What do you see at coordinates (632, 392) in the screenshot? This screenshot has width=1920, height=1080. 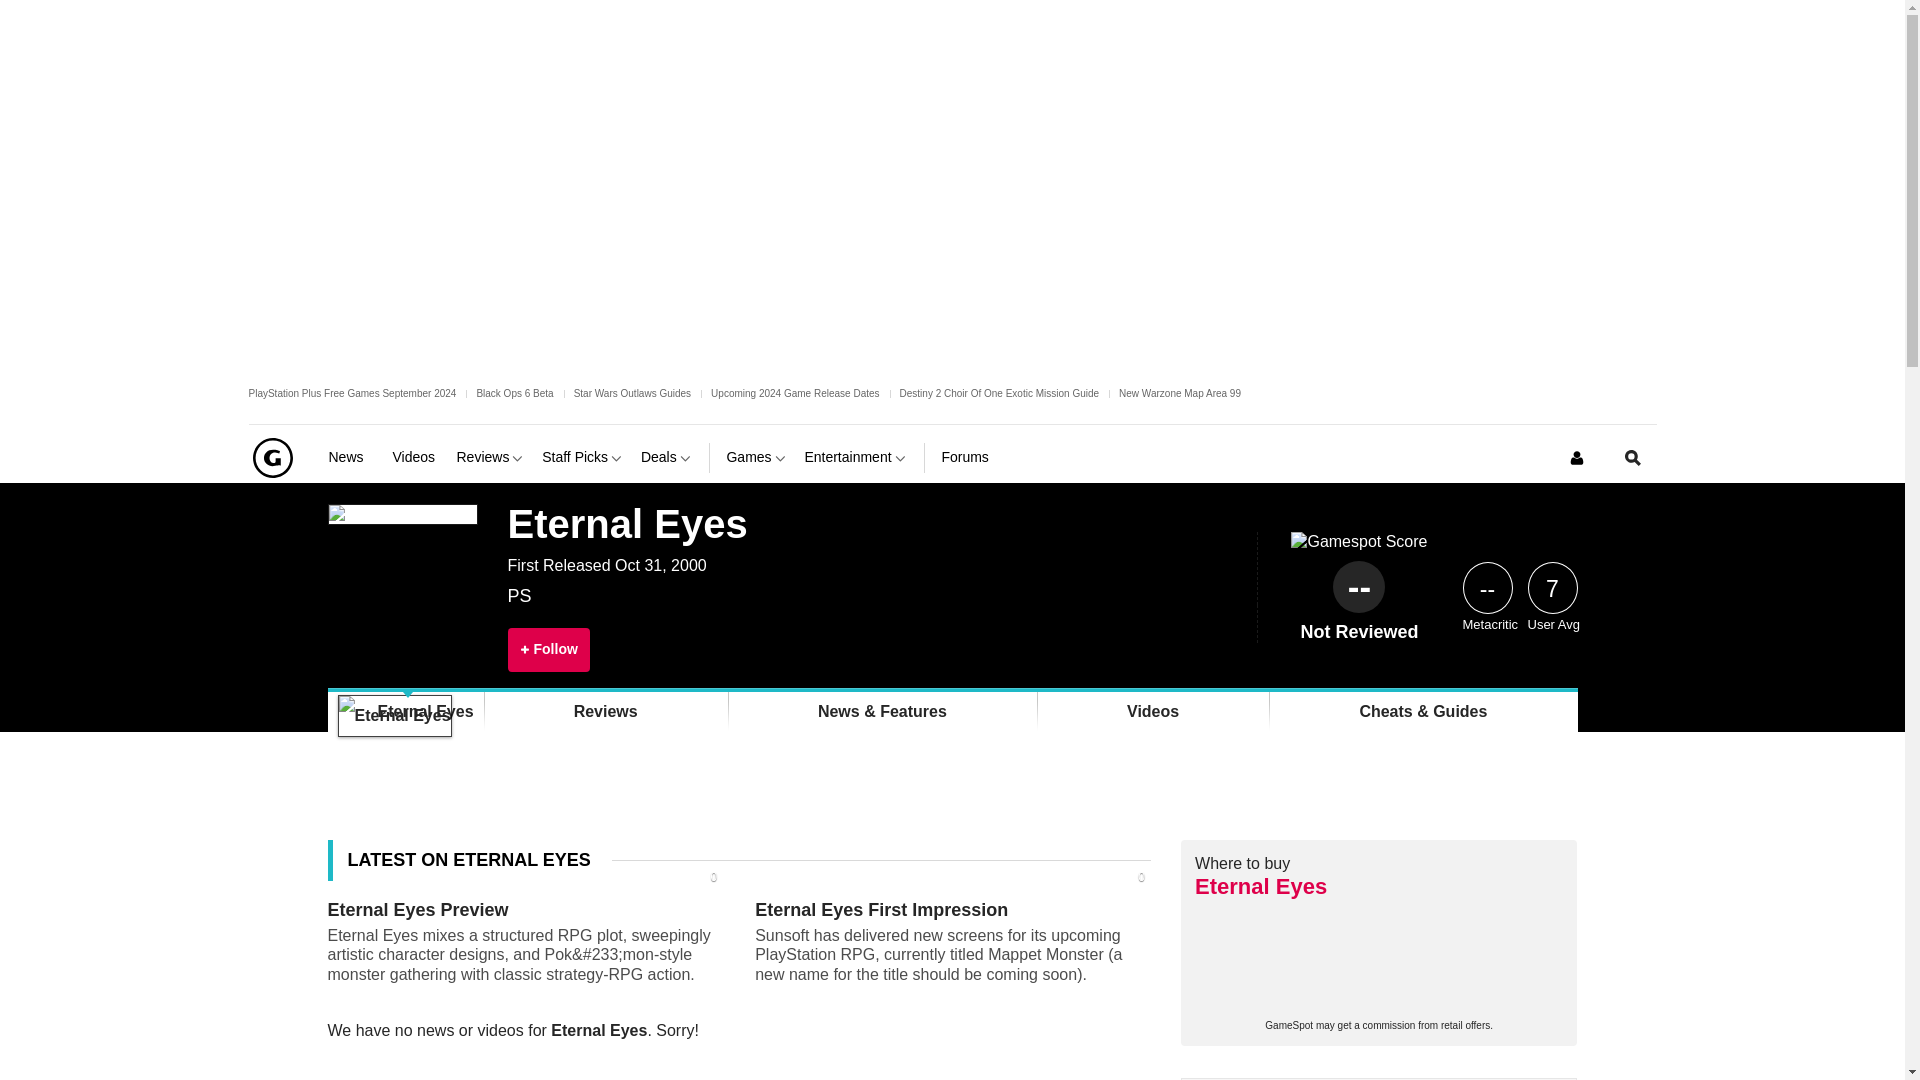 I see `Star Wars Outlaws Guides` at bounding box center [632, 392].